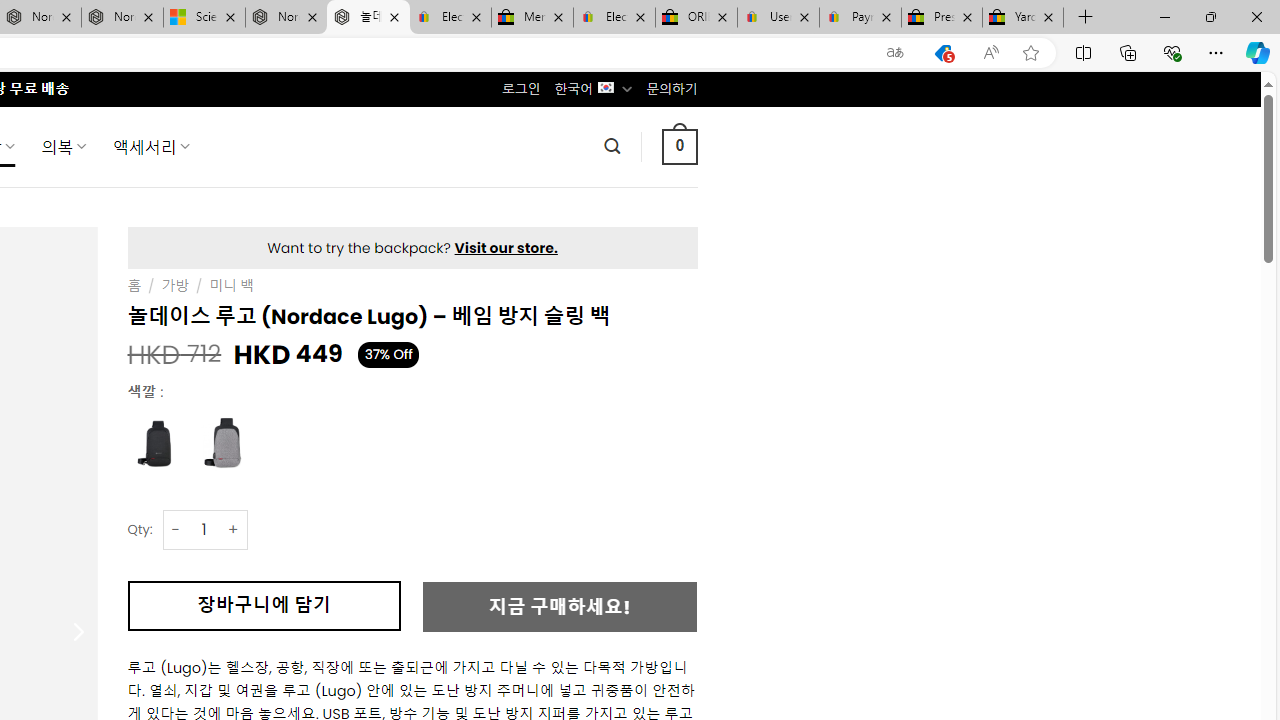 The height and width of the screenshot is (720, 1280). What do you see at coordinates (506, 248) in the screenshot?
I see `Visit our store.` at bounding box center [506, 248].